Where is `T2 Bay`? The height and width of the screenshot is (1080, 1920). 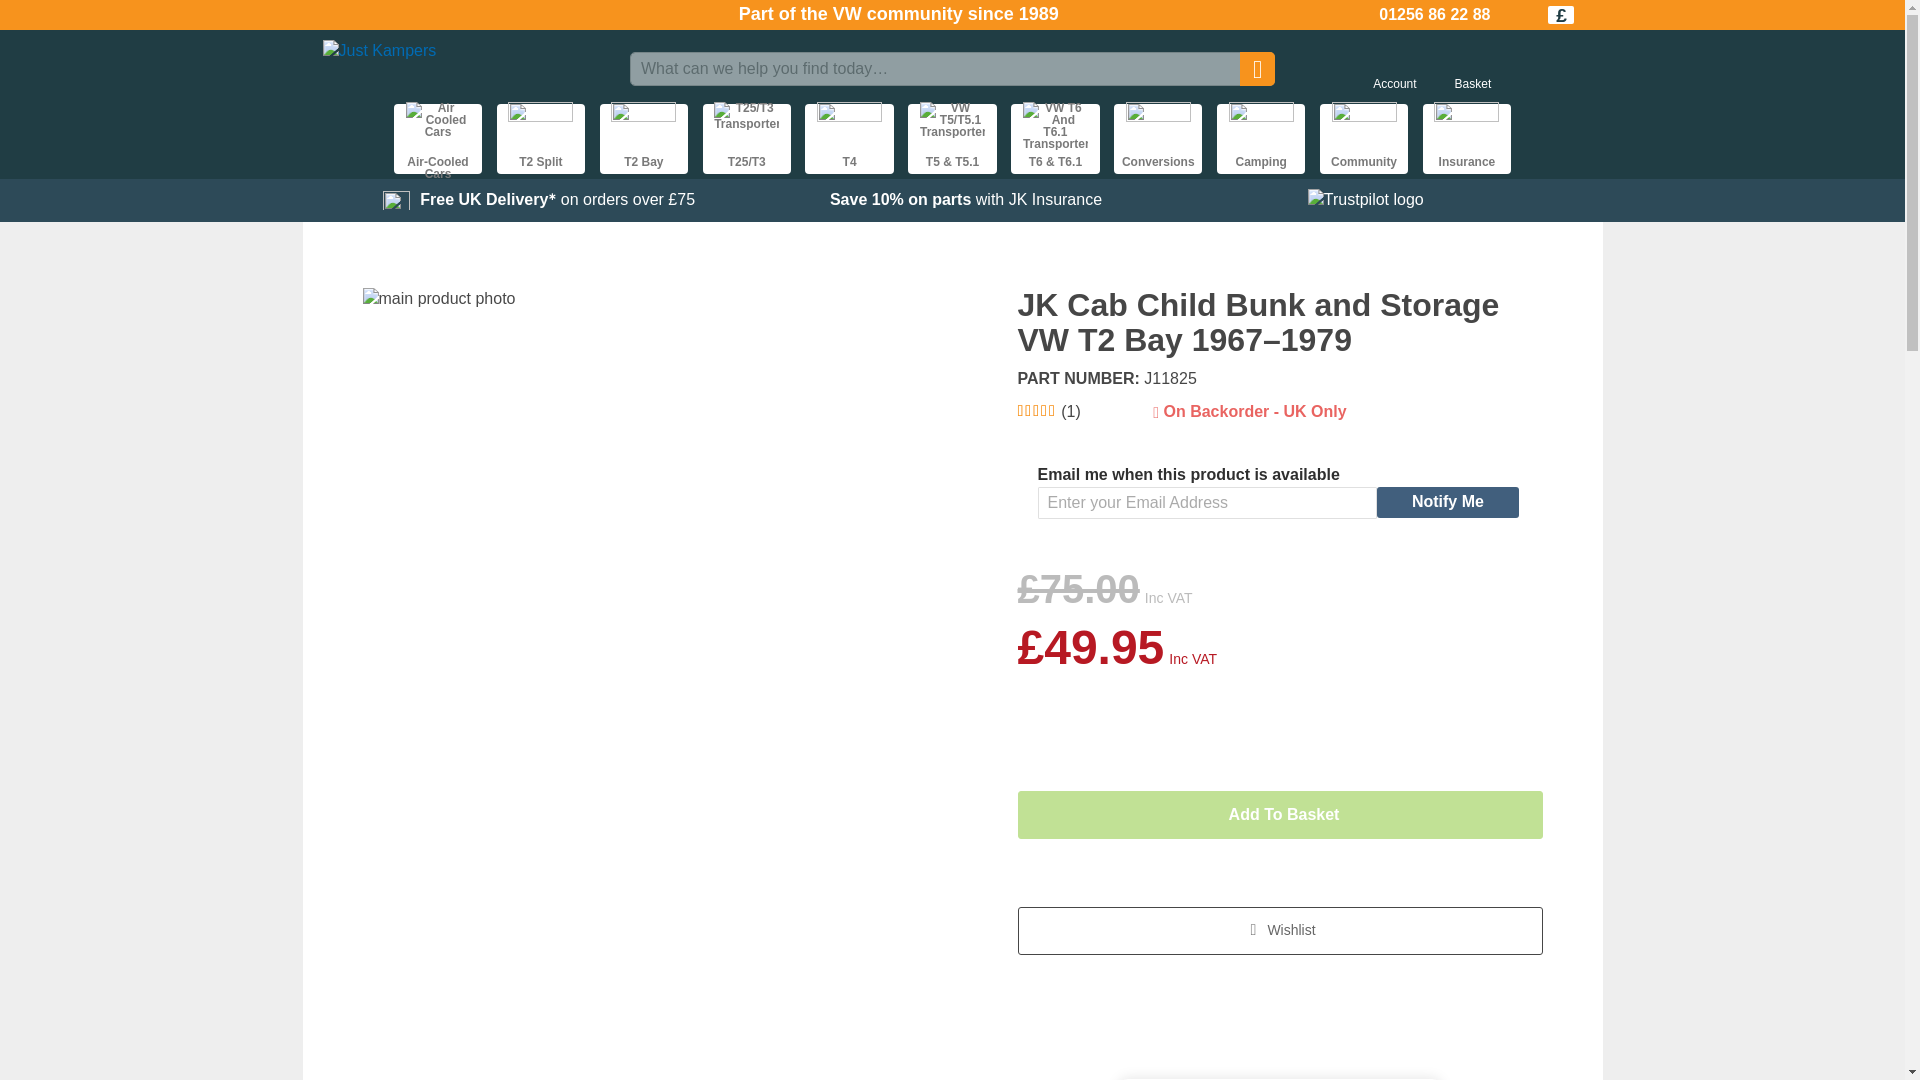
T2 Bay is located at coordinates (643, 138).